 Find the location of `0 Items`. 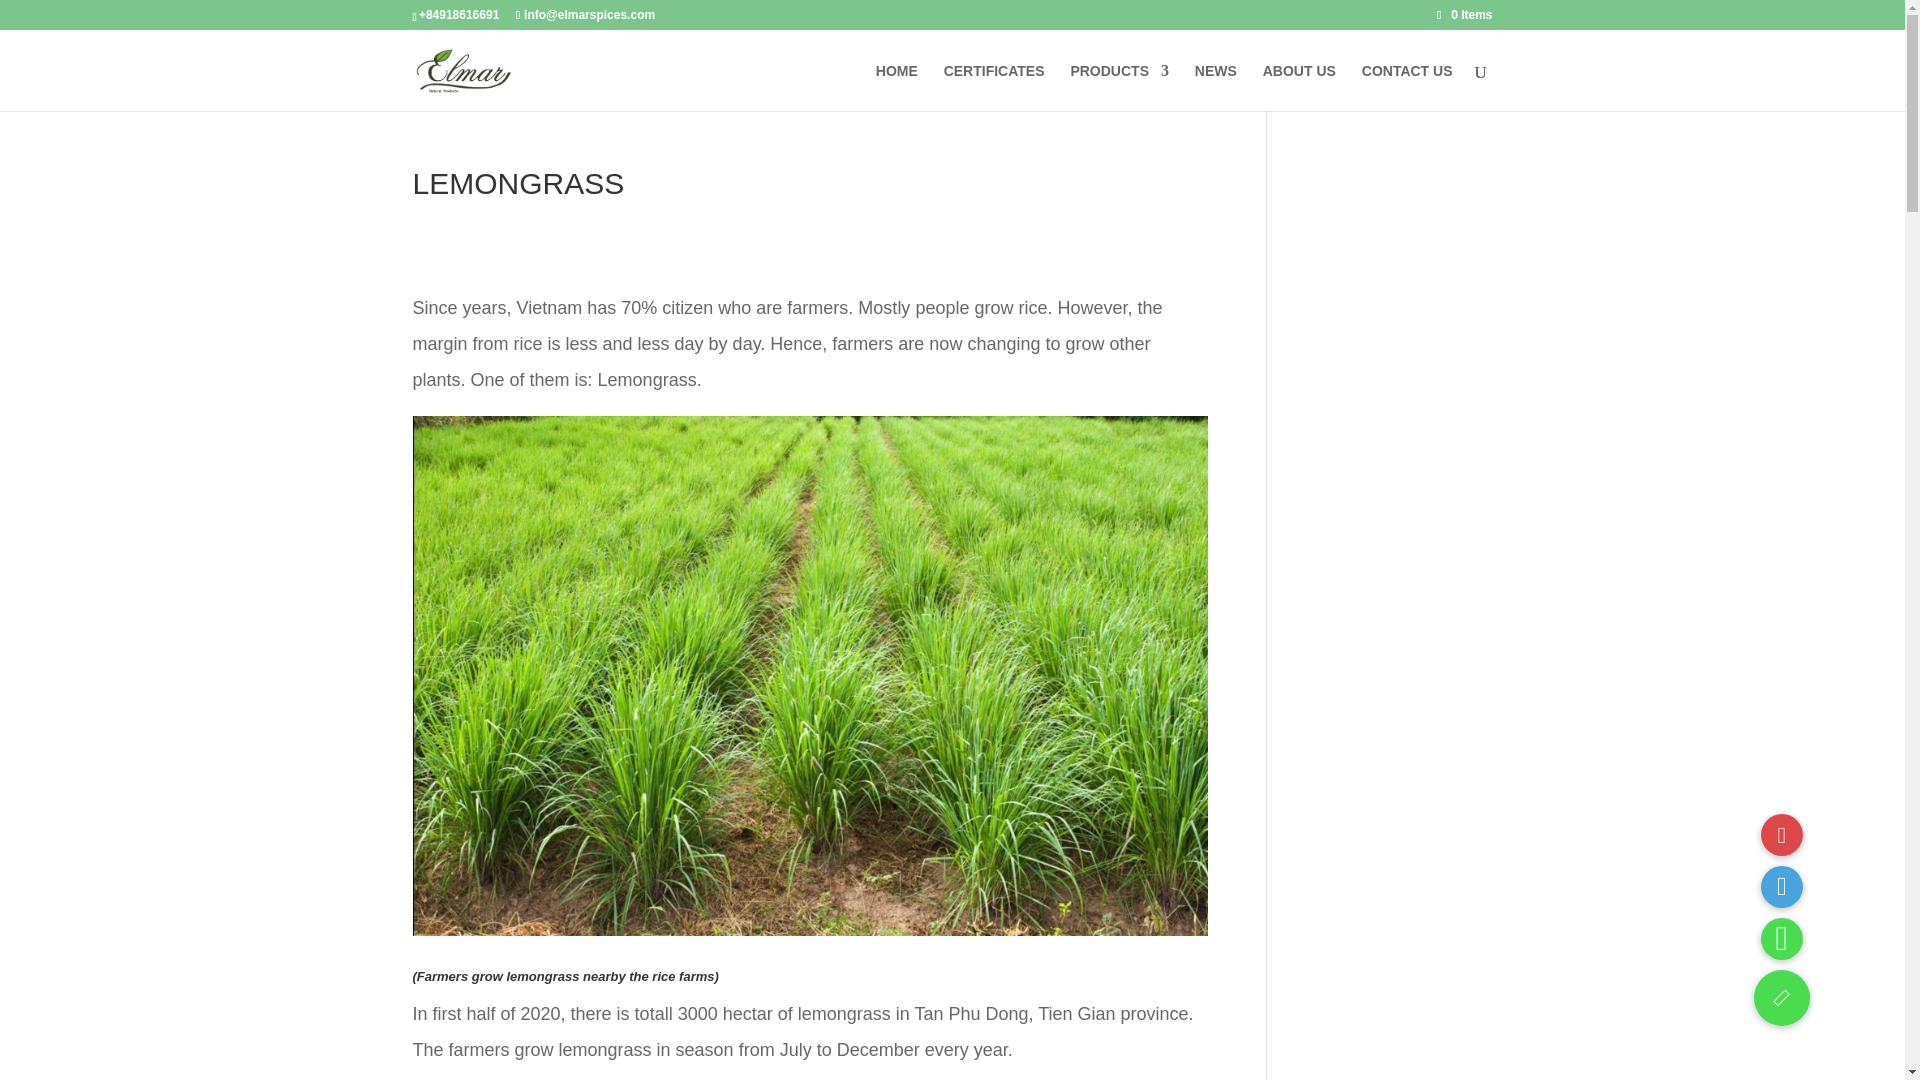

0 Items is located at coordinates (1464, 14).